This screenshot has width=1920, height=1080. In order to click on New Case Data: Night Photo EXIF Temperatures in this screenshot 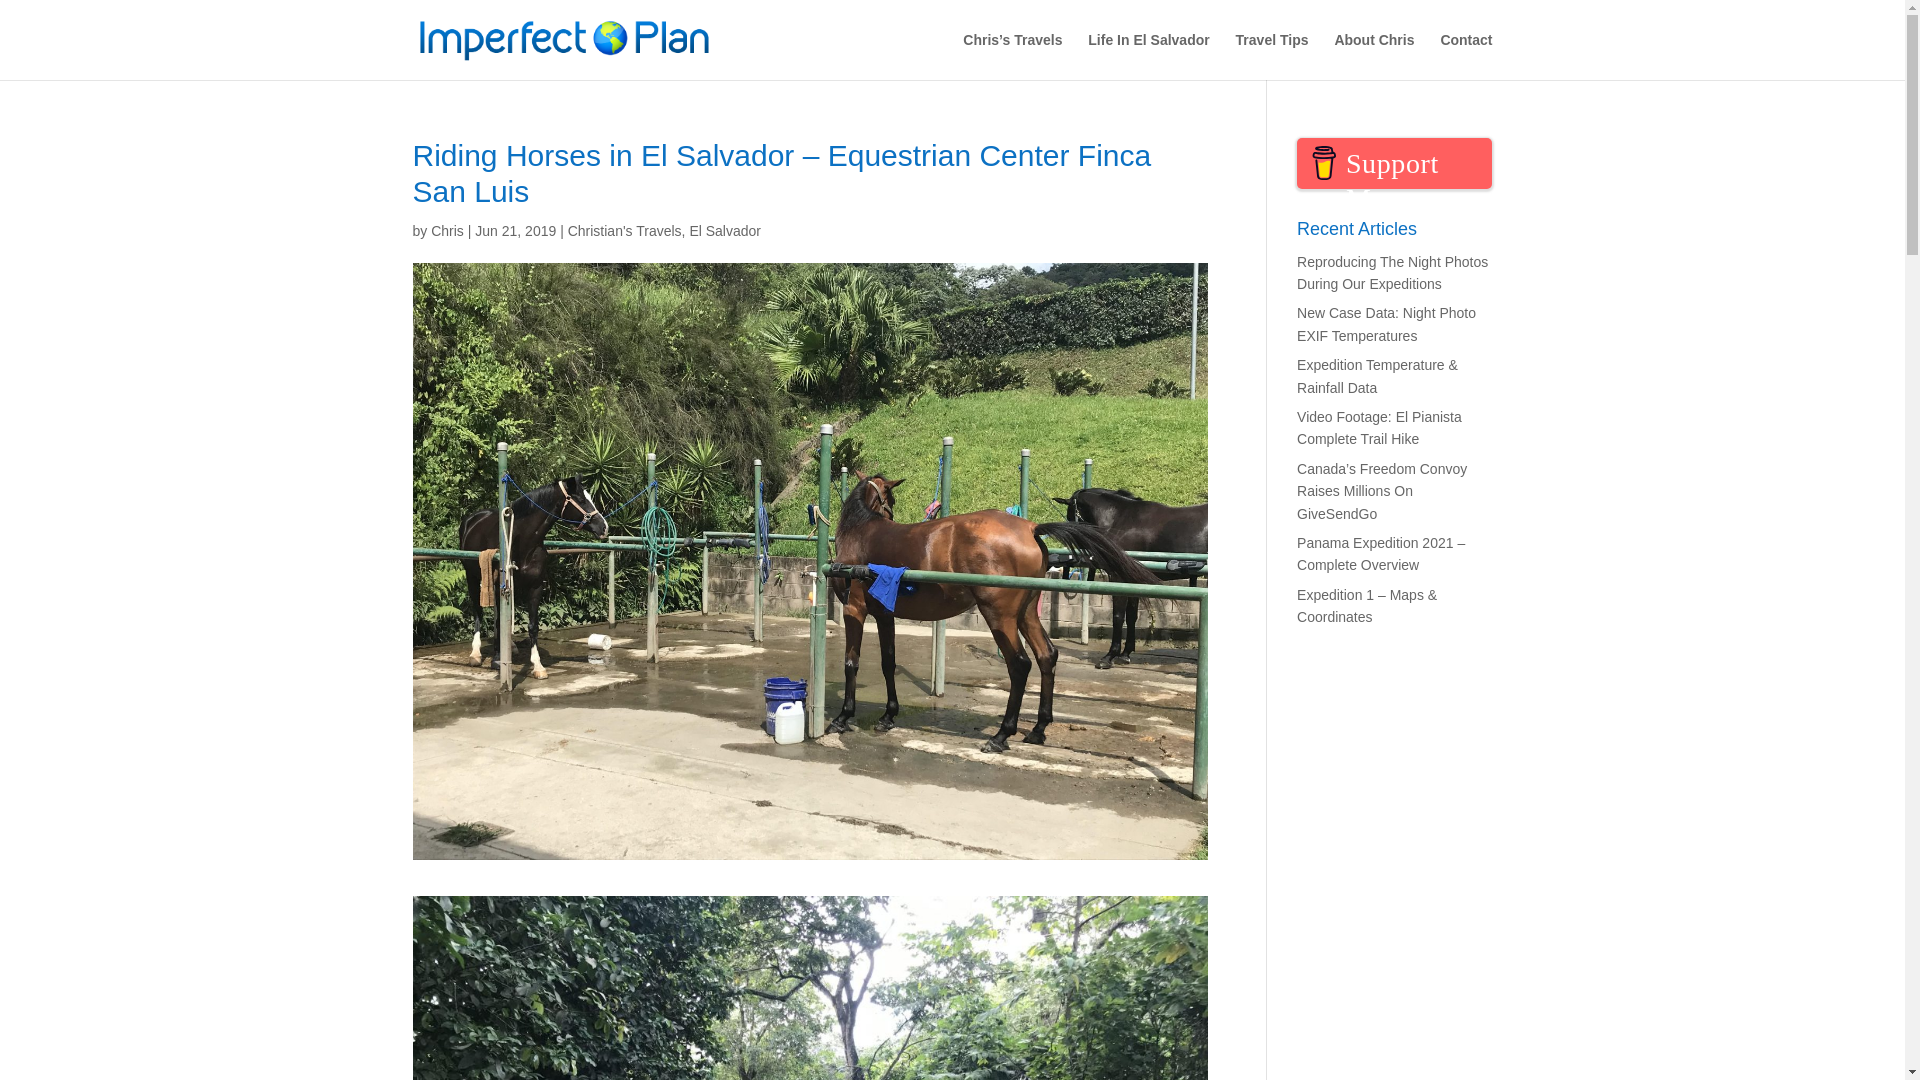, I will do `click(1386, 324)`.